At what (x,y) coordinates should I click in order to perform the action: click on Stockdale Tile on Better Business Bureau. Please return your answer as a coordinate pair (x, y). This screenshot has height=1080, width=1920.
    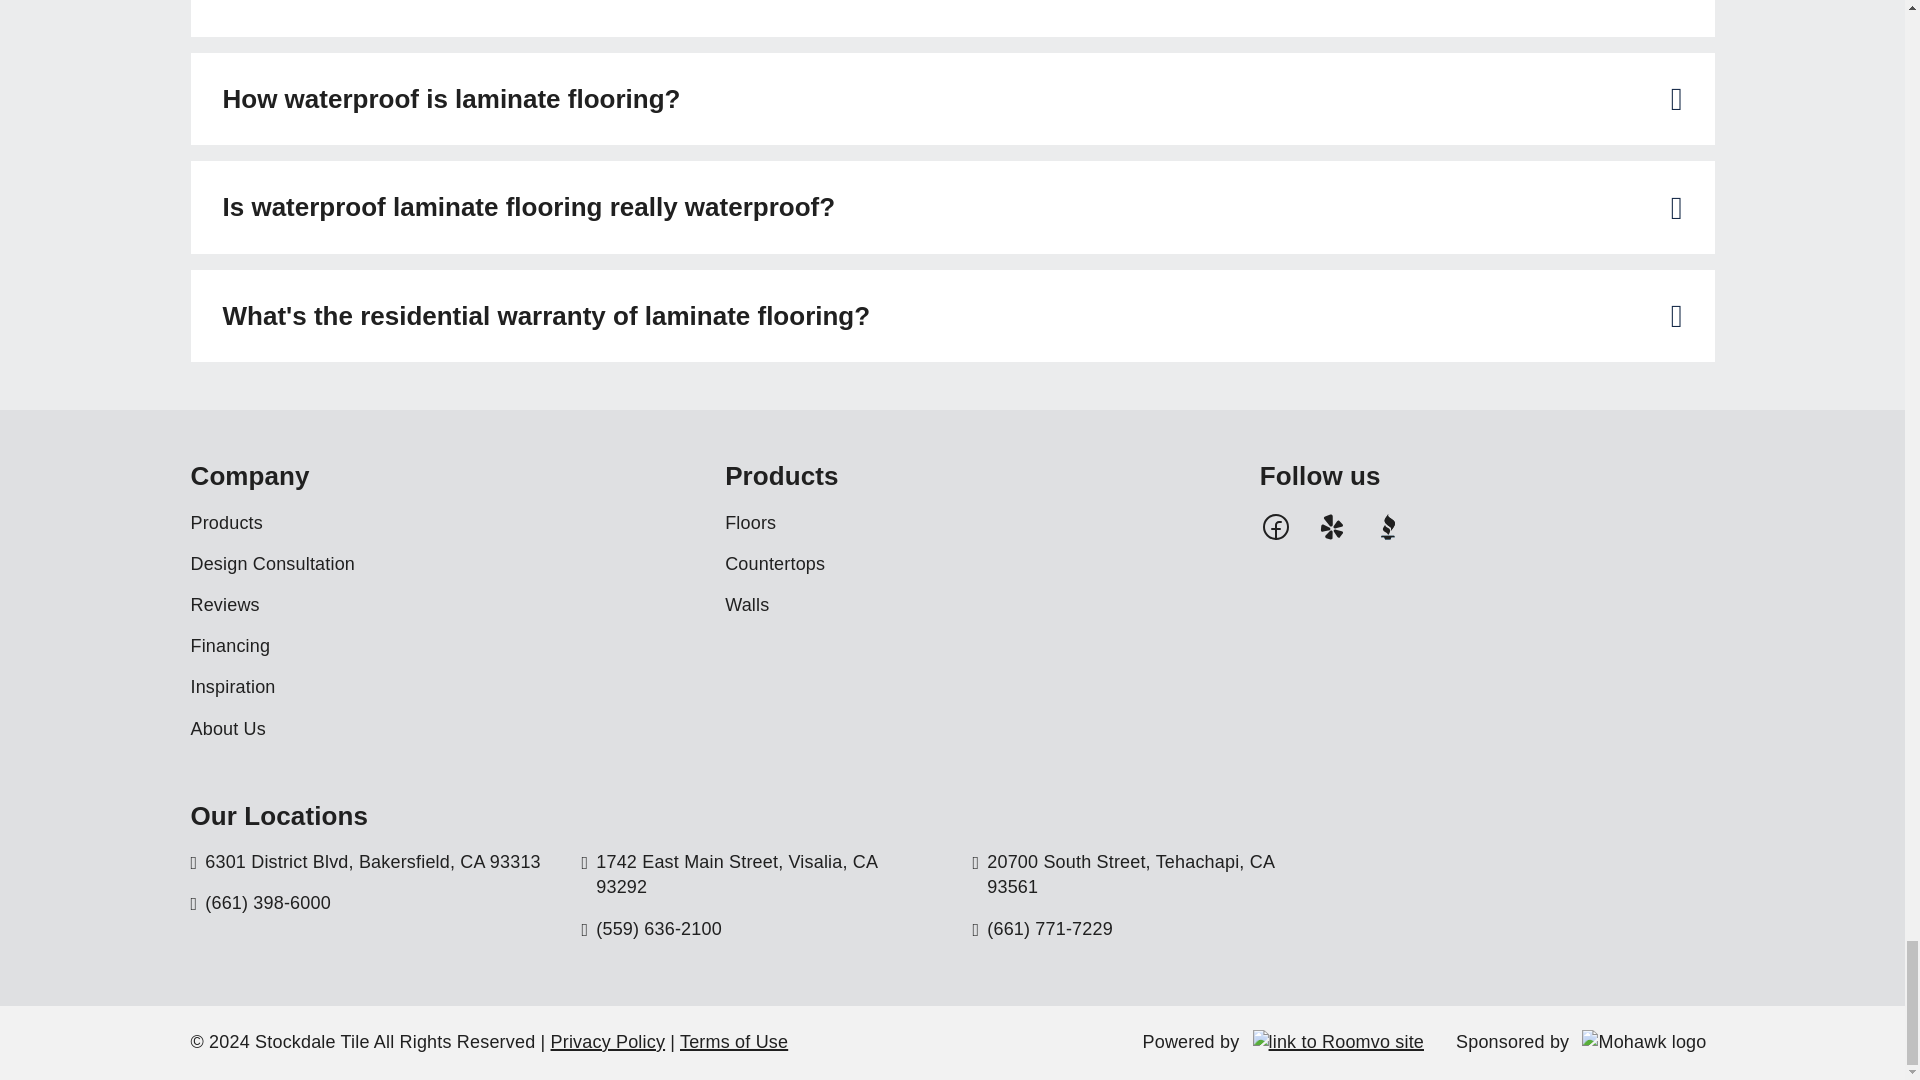
    Looking at the image, I should click on (1388, 524).